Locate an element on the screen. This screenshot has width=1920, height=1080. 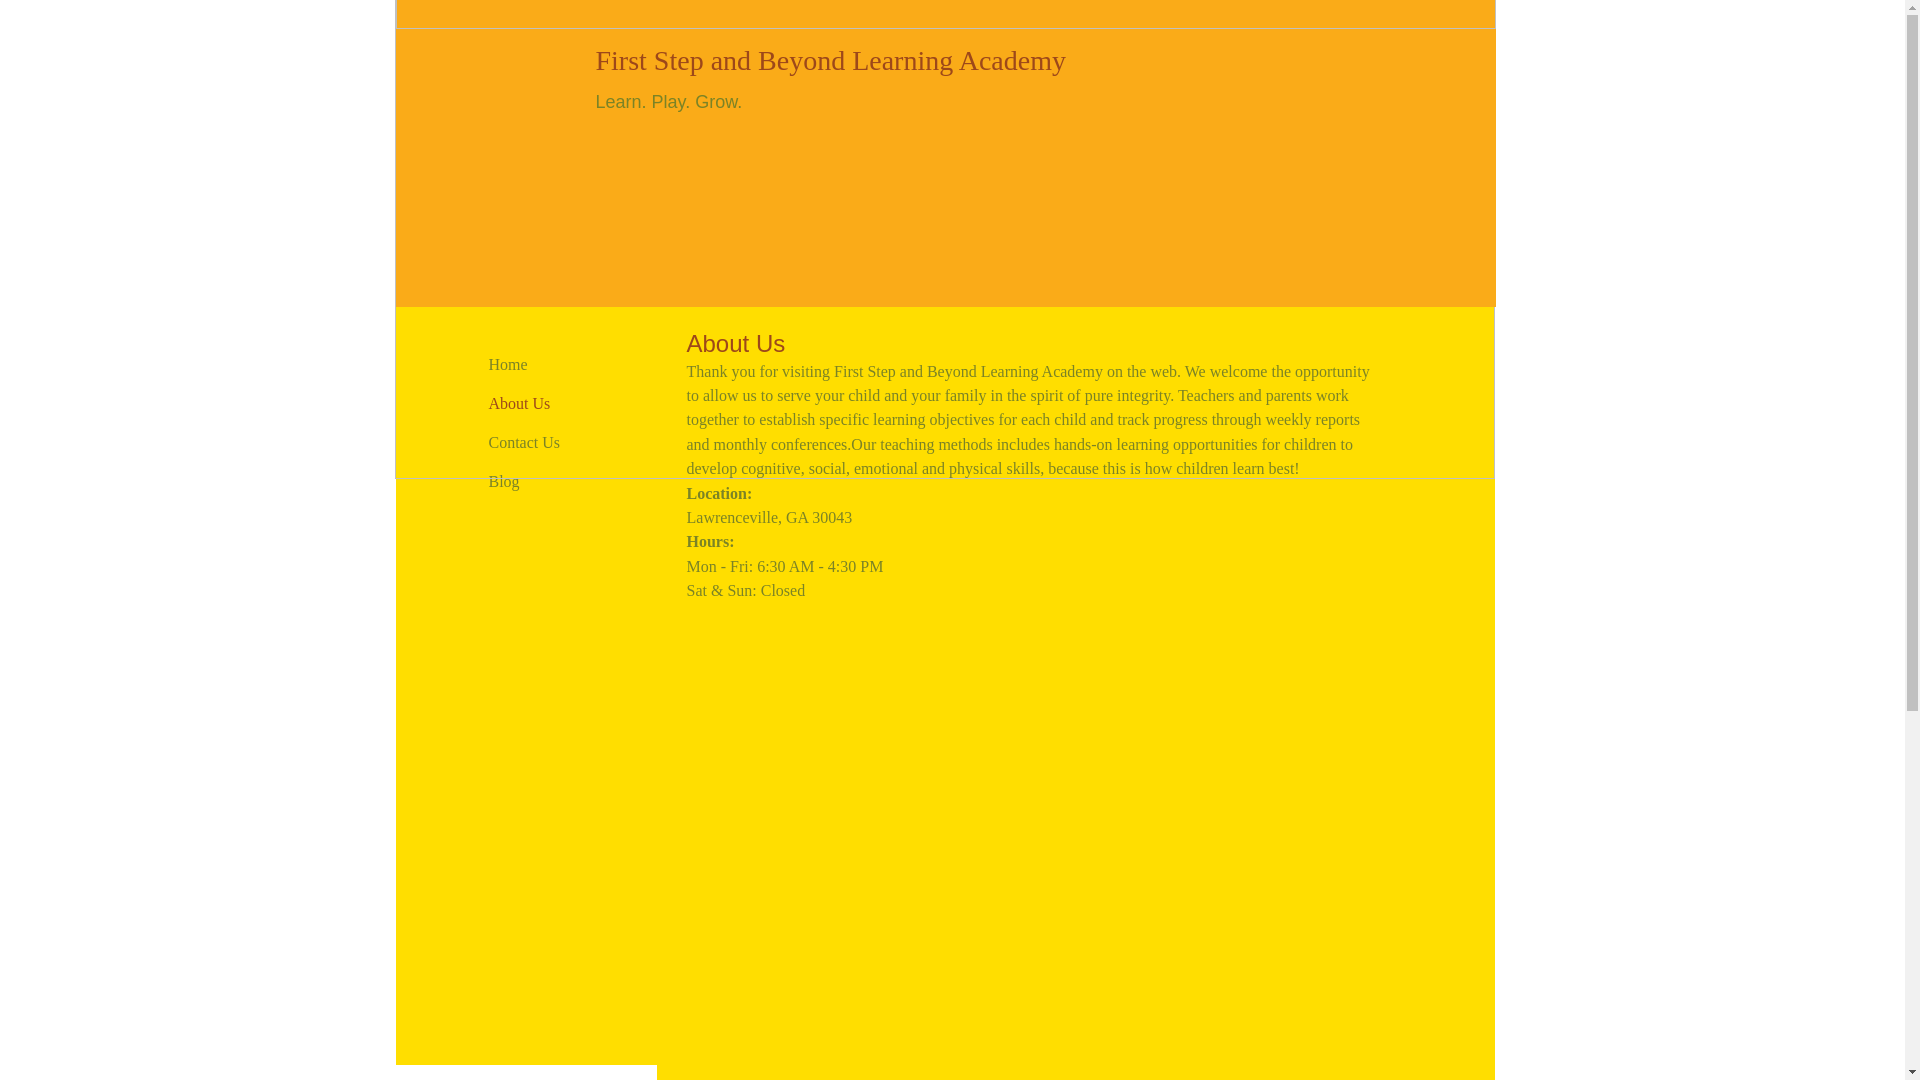
About Us is located at coordinates (519, 404).